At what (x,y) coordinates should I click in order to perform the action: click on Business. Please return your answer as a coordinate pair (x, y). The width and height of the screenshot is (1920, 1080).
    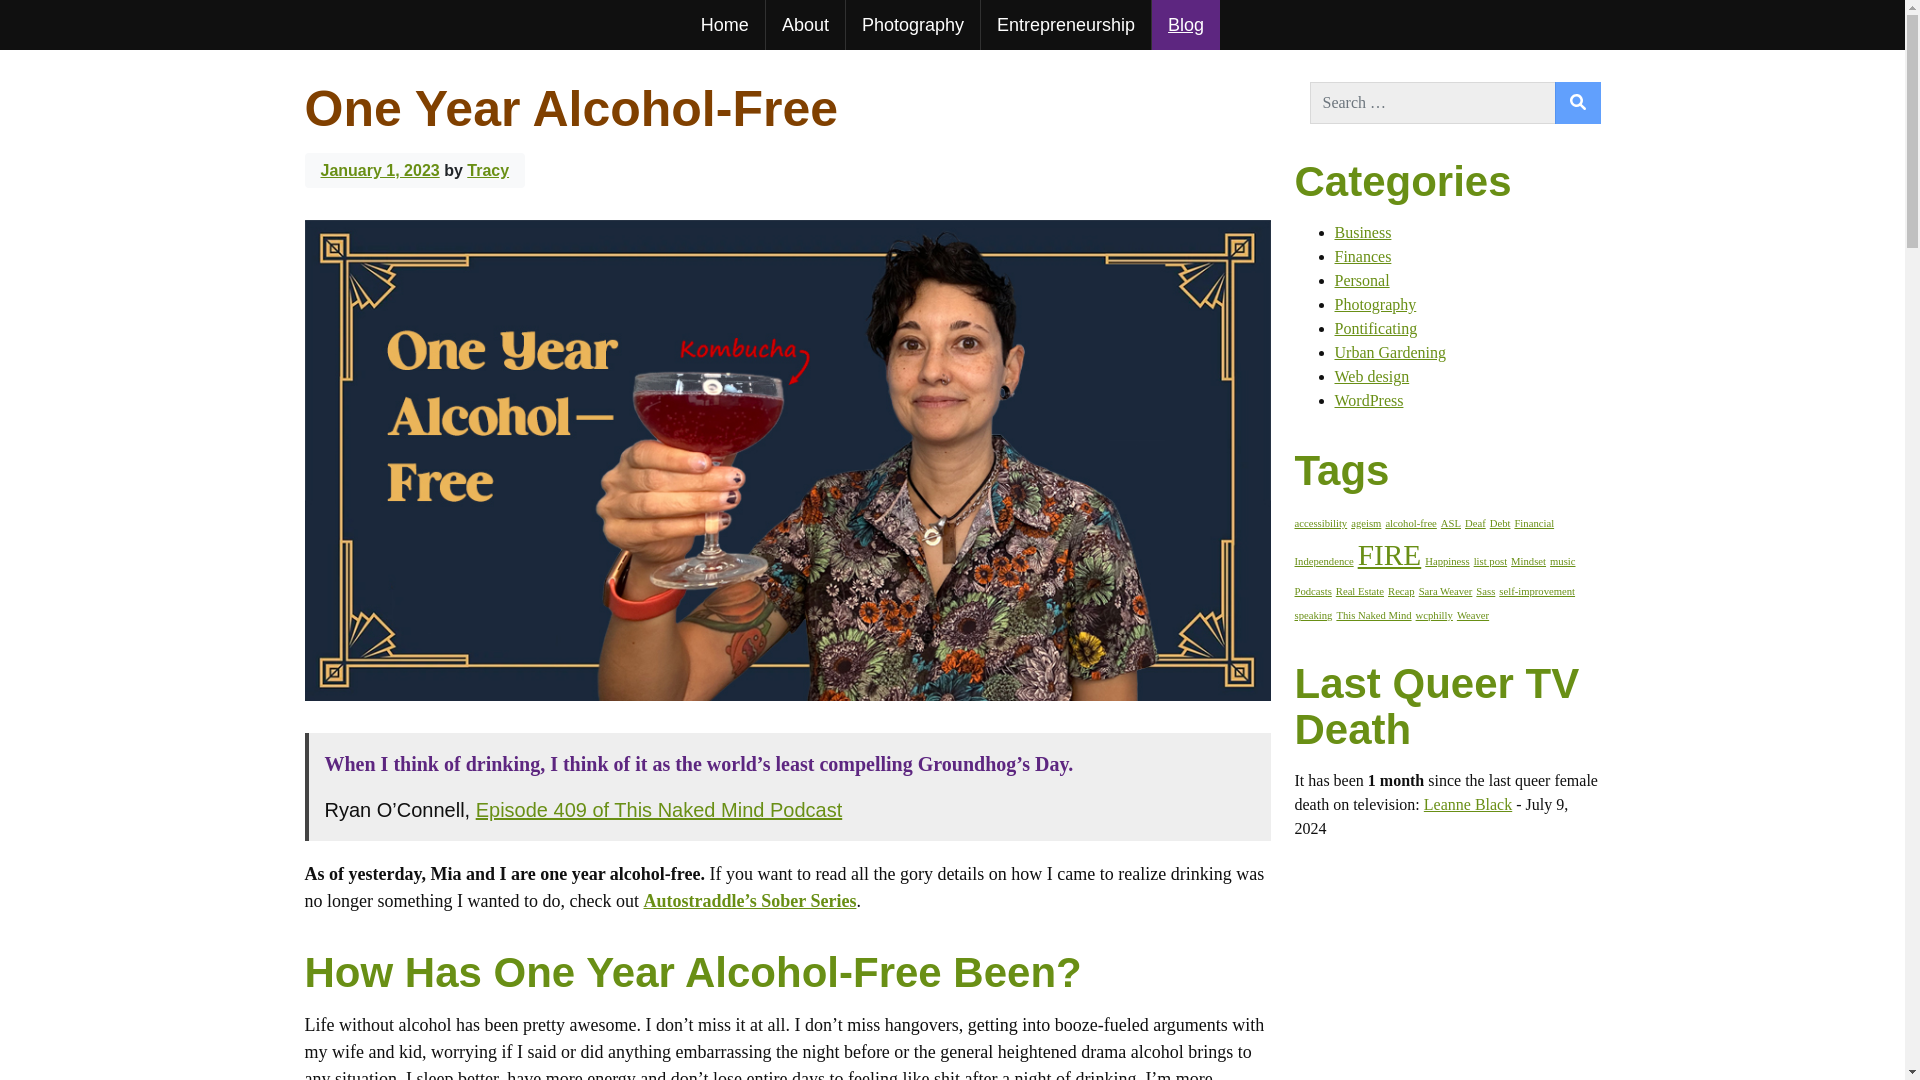
    Looking at the image, I should click on (1362, 232).